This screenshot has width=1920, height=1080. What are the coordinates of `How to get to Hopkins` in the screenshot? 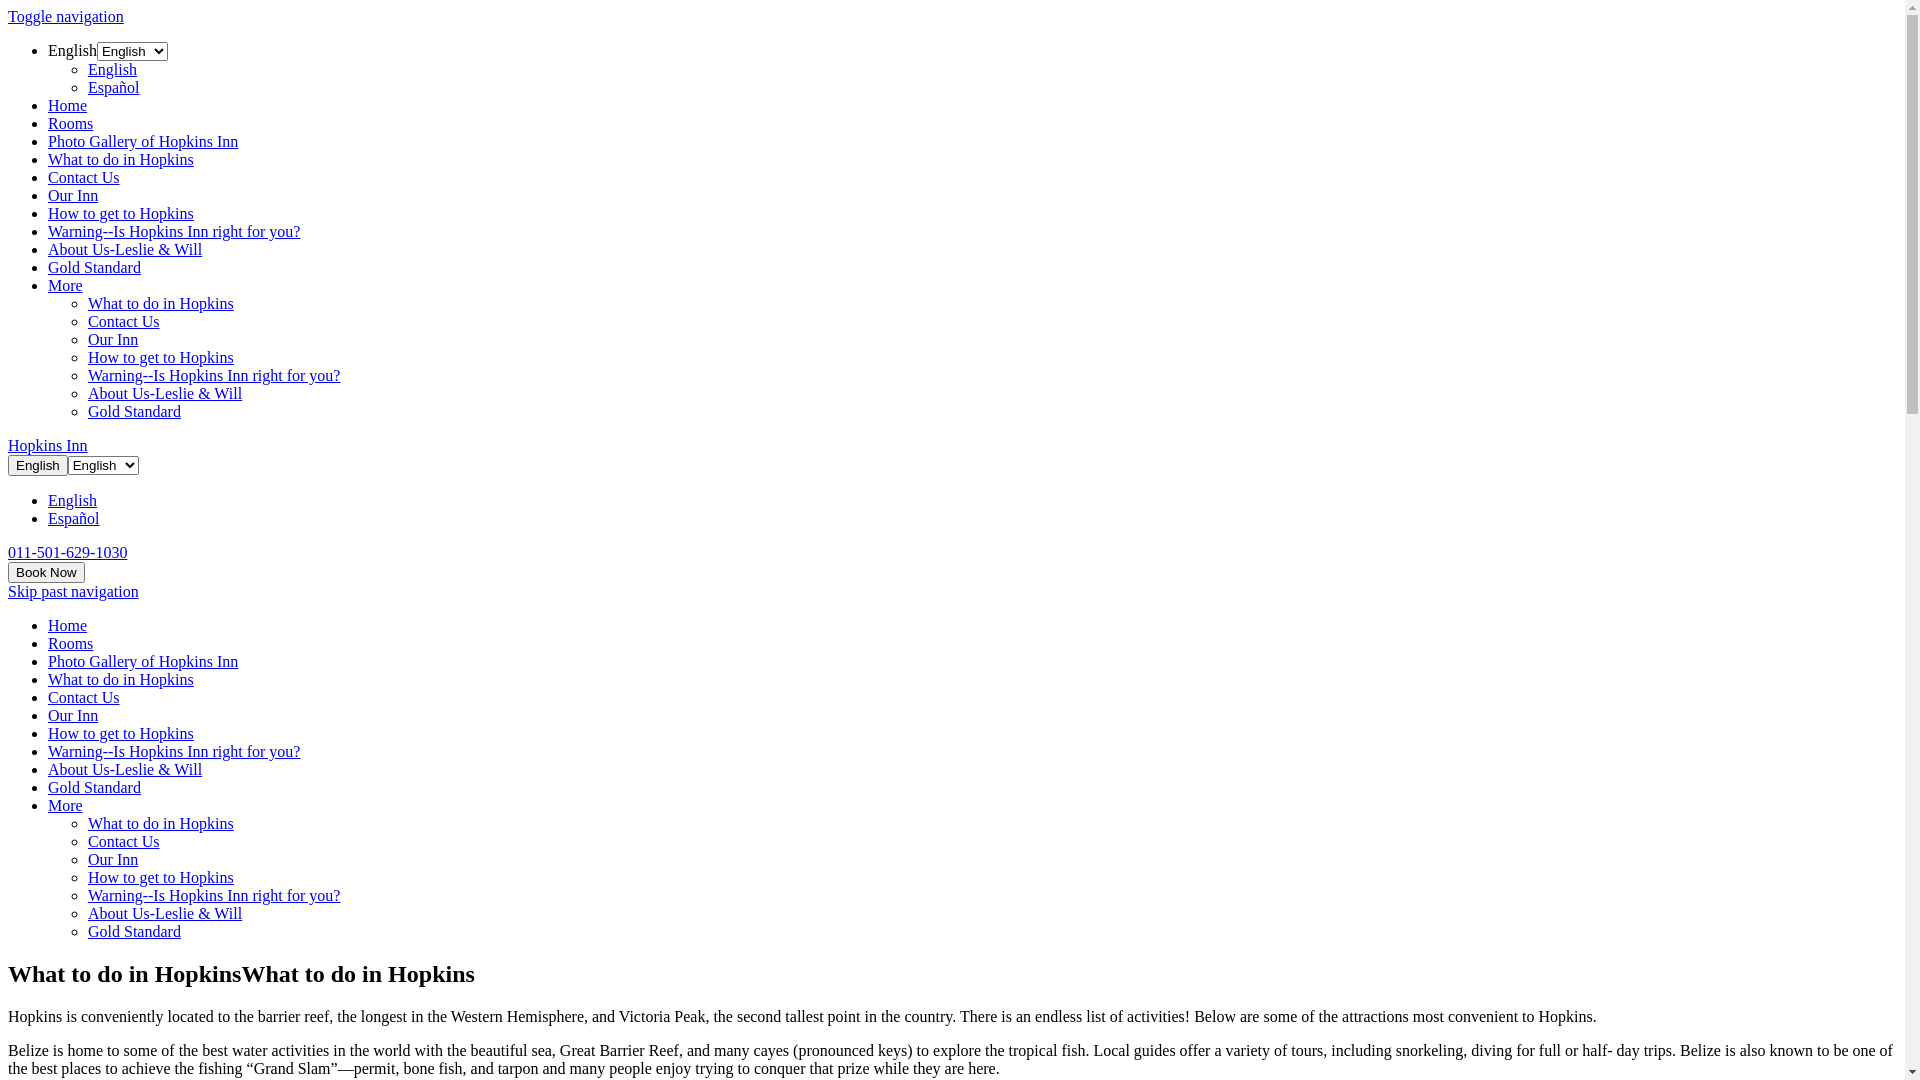 It's located at (121, 214).